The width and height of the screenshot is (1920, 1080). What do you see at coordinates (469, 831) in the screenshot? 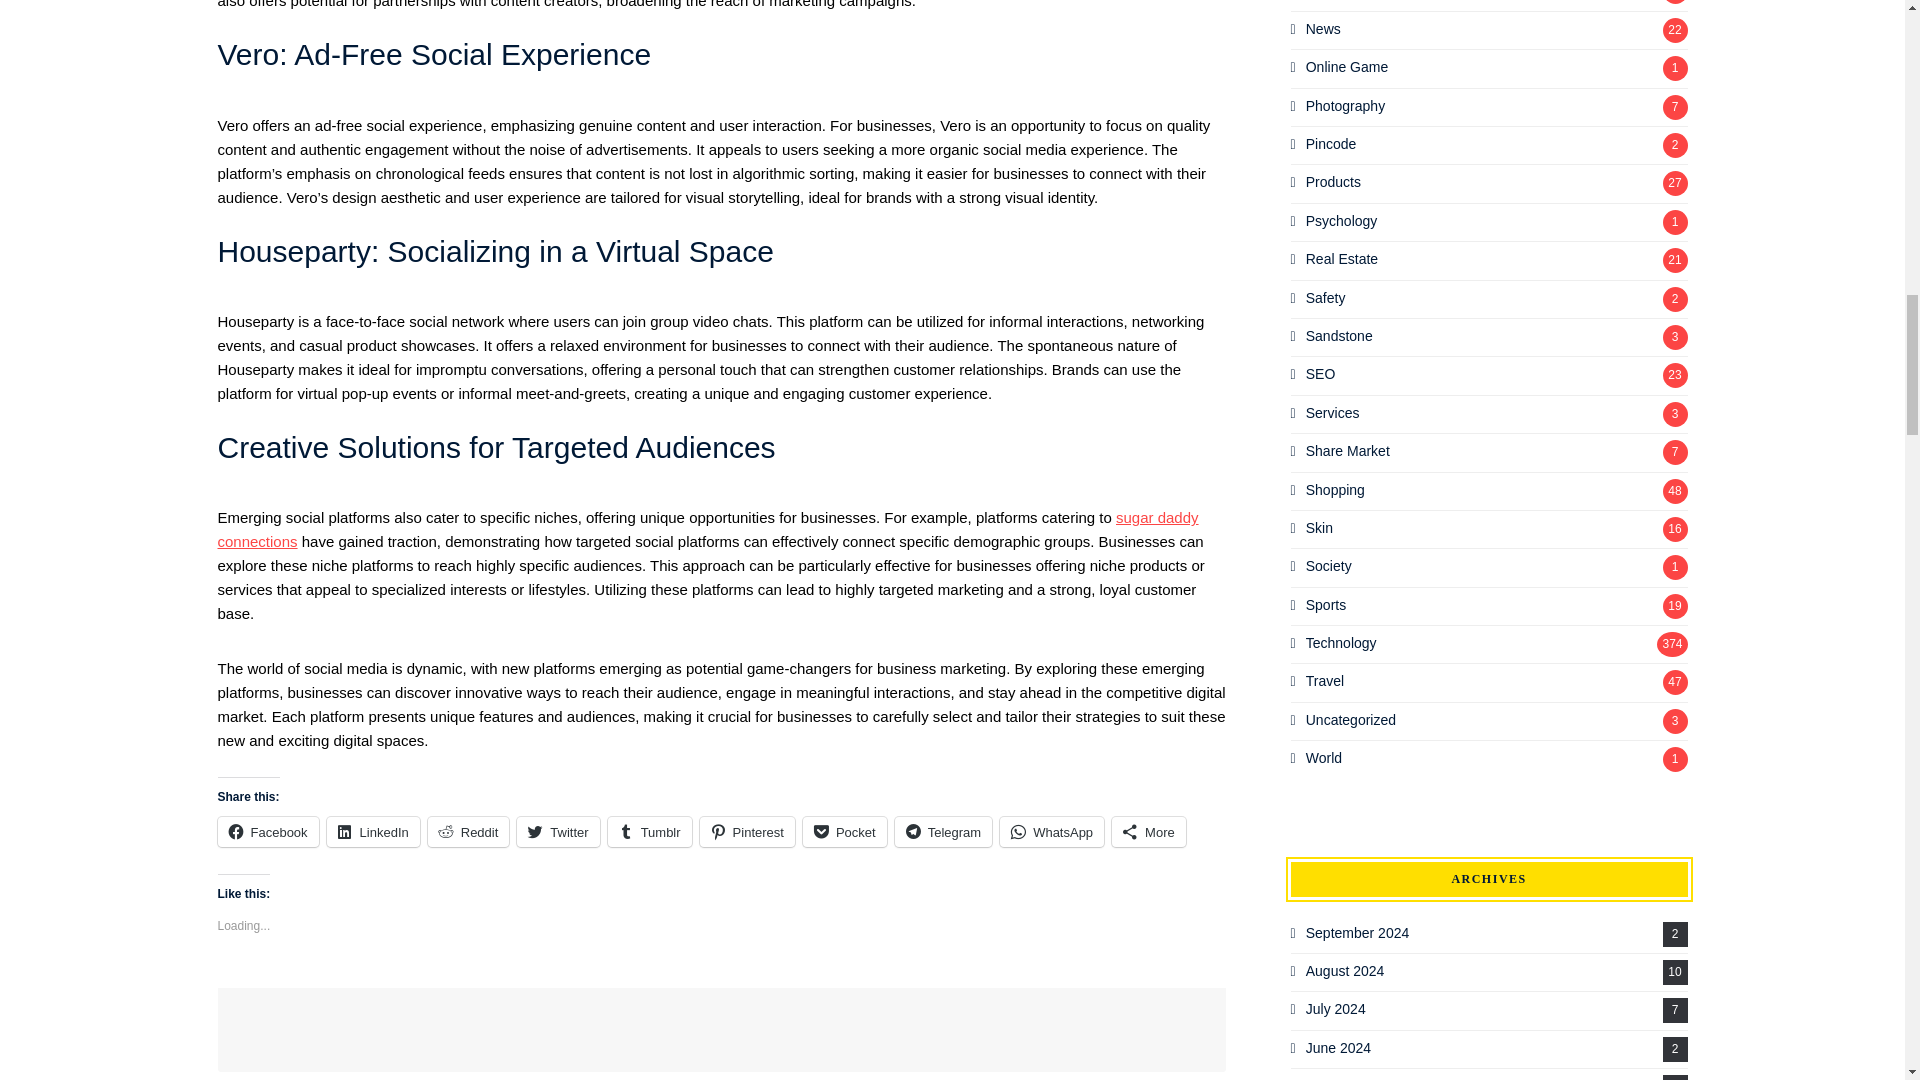
I see `Click to share on Reddit` at bounding box center [469, 831].